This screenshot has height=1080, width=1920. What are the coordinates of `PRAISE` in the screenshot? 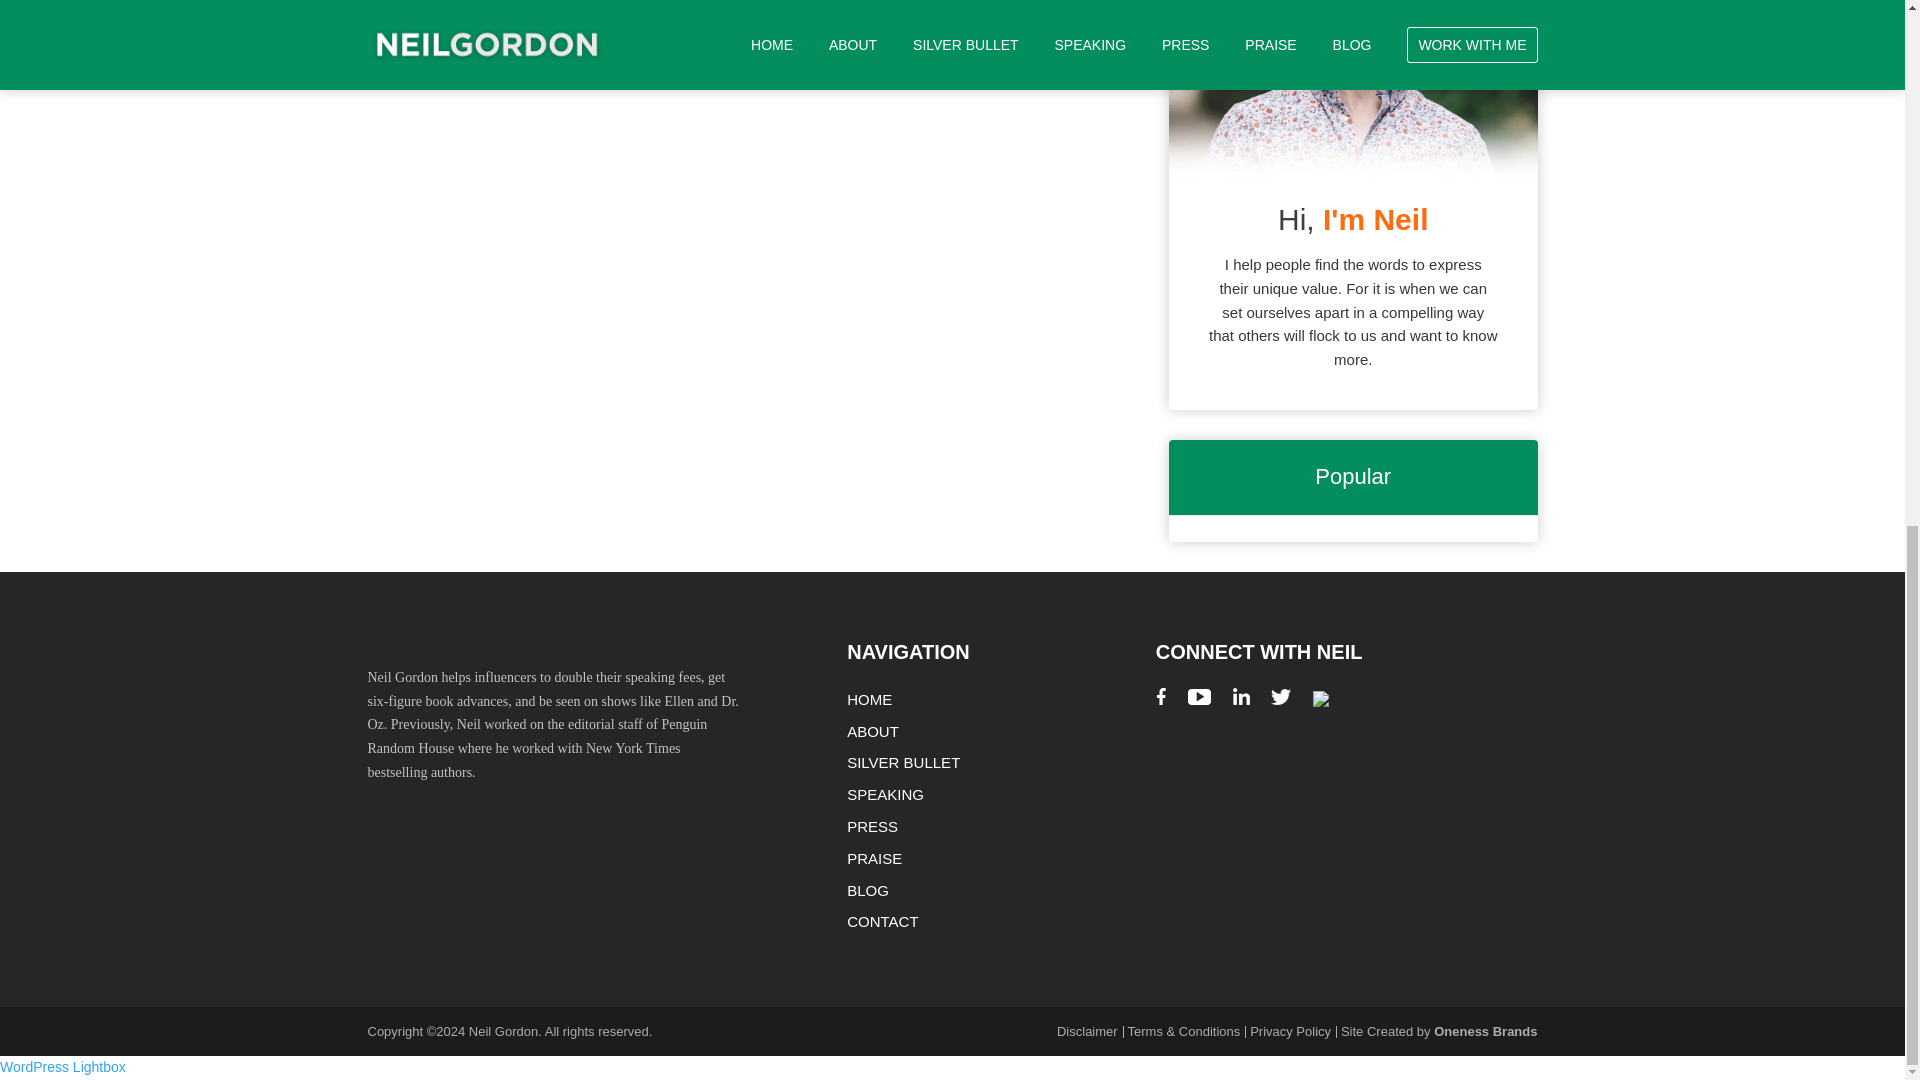 It's located at (874, 858).